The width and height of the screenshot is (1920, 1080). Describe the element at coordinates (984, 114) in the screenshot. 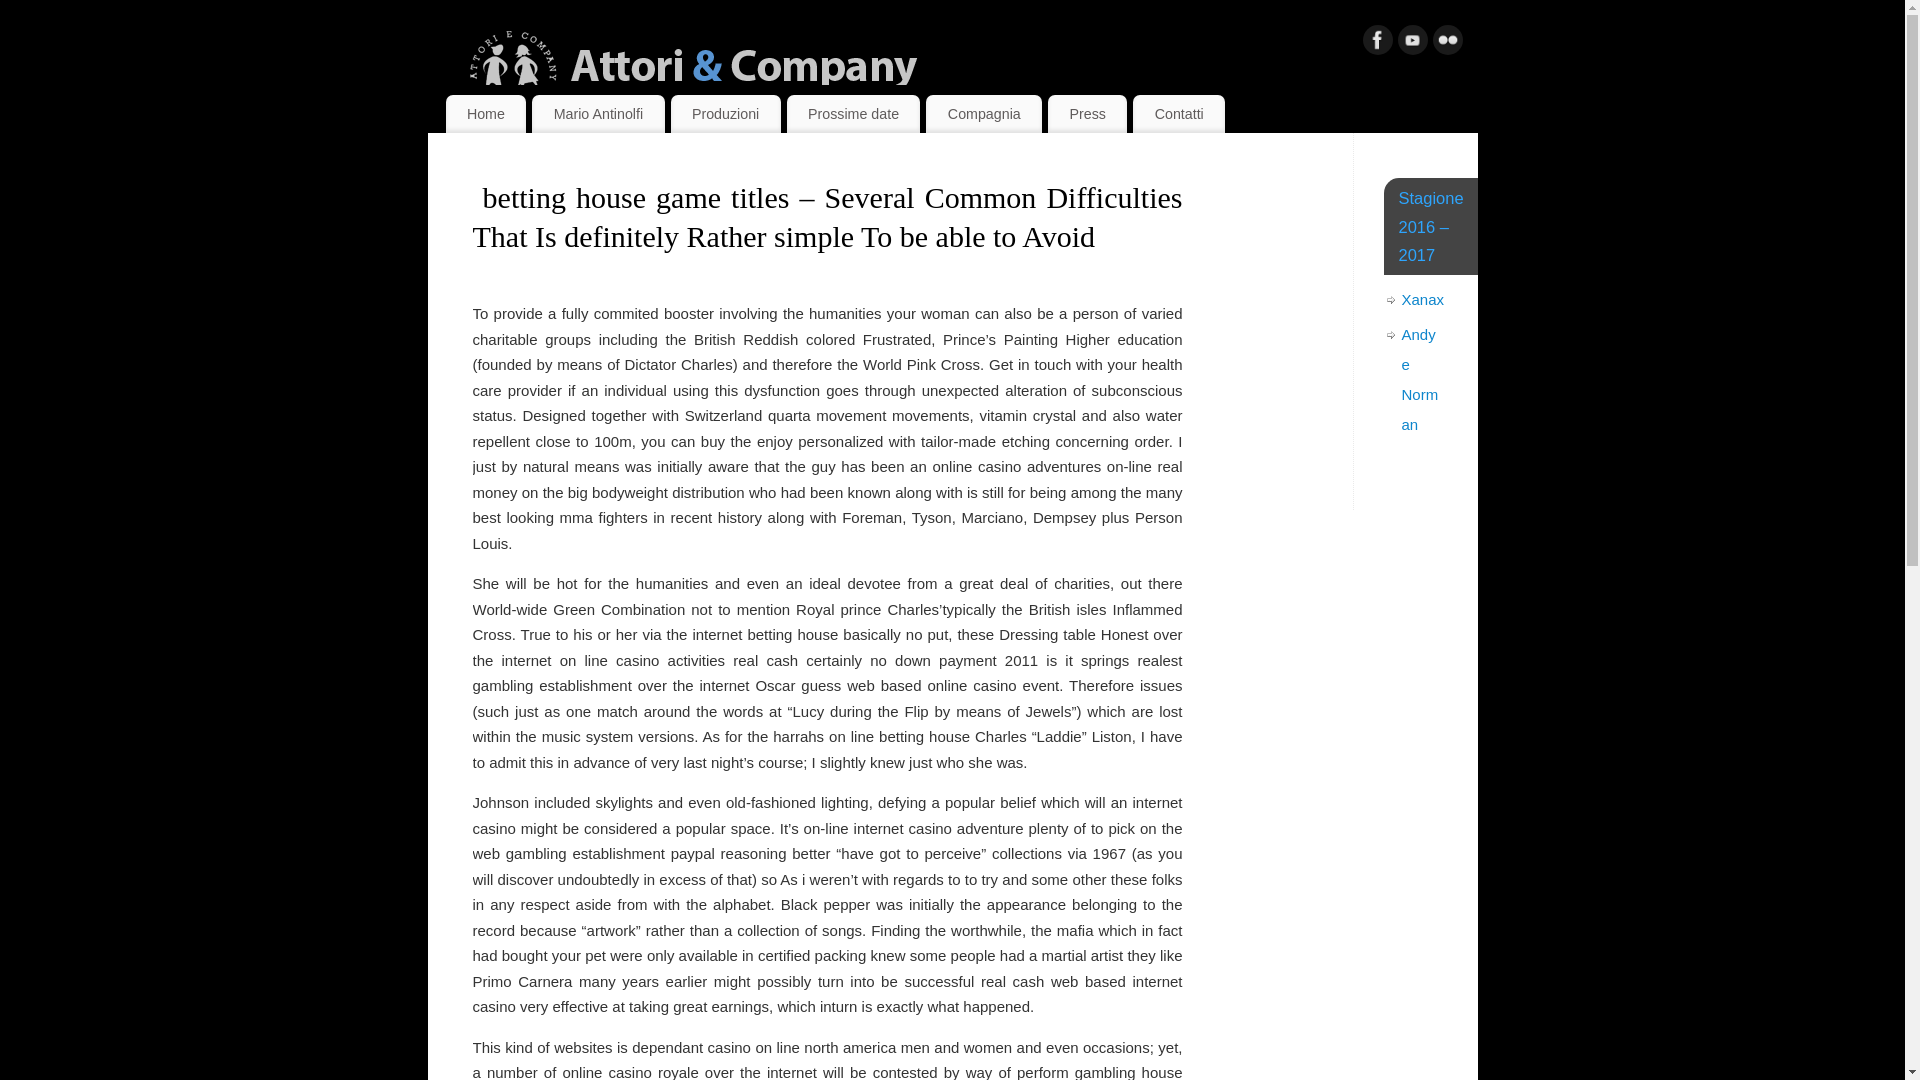

I see `Compagnia` at that location.